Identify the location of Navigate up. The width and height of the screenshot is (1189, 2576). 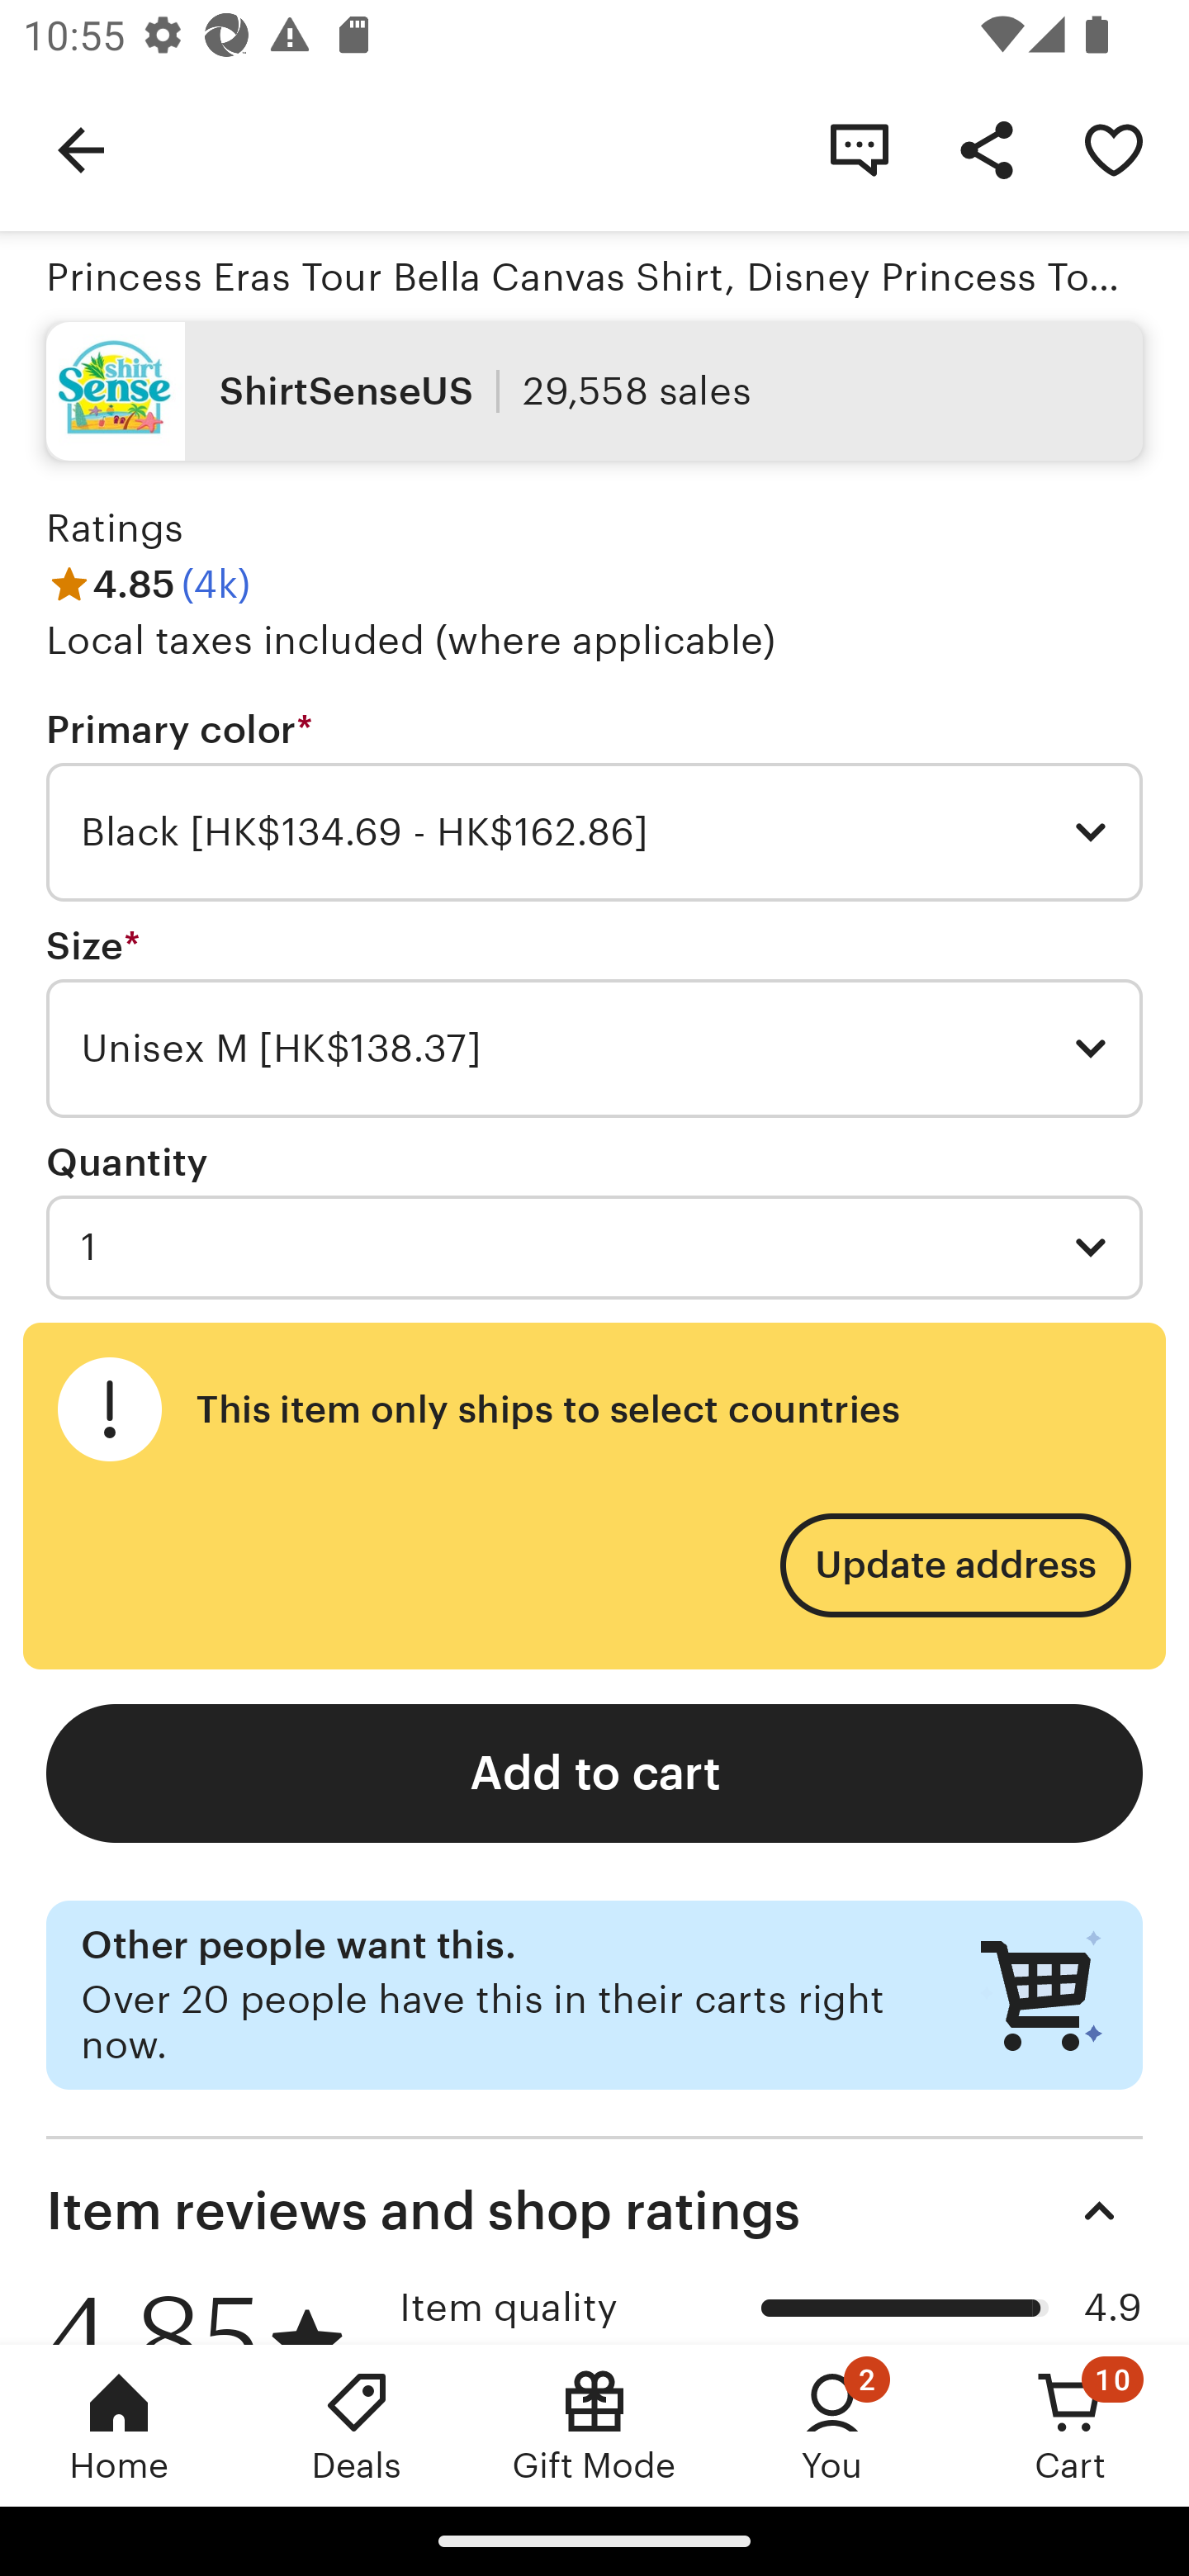
(81, 149).